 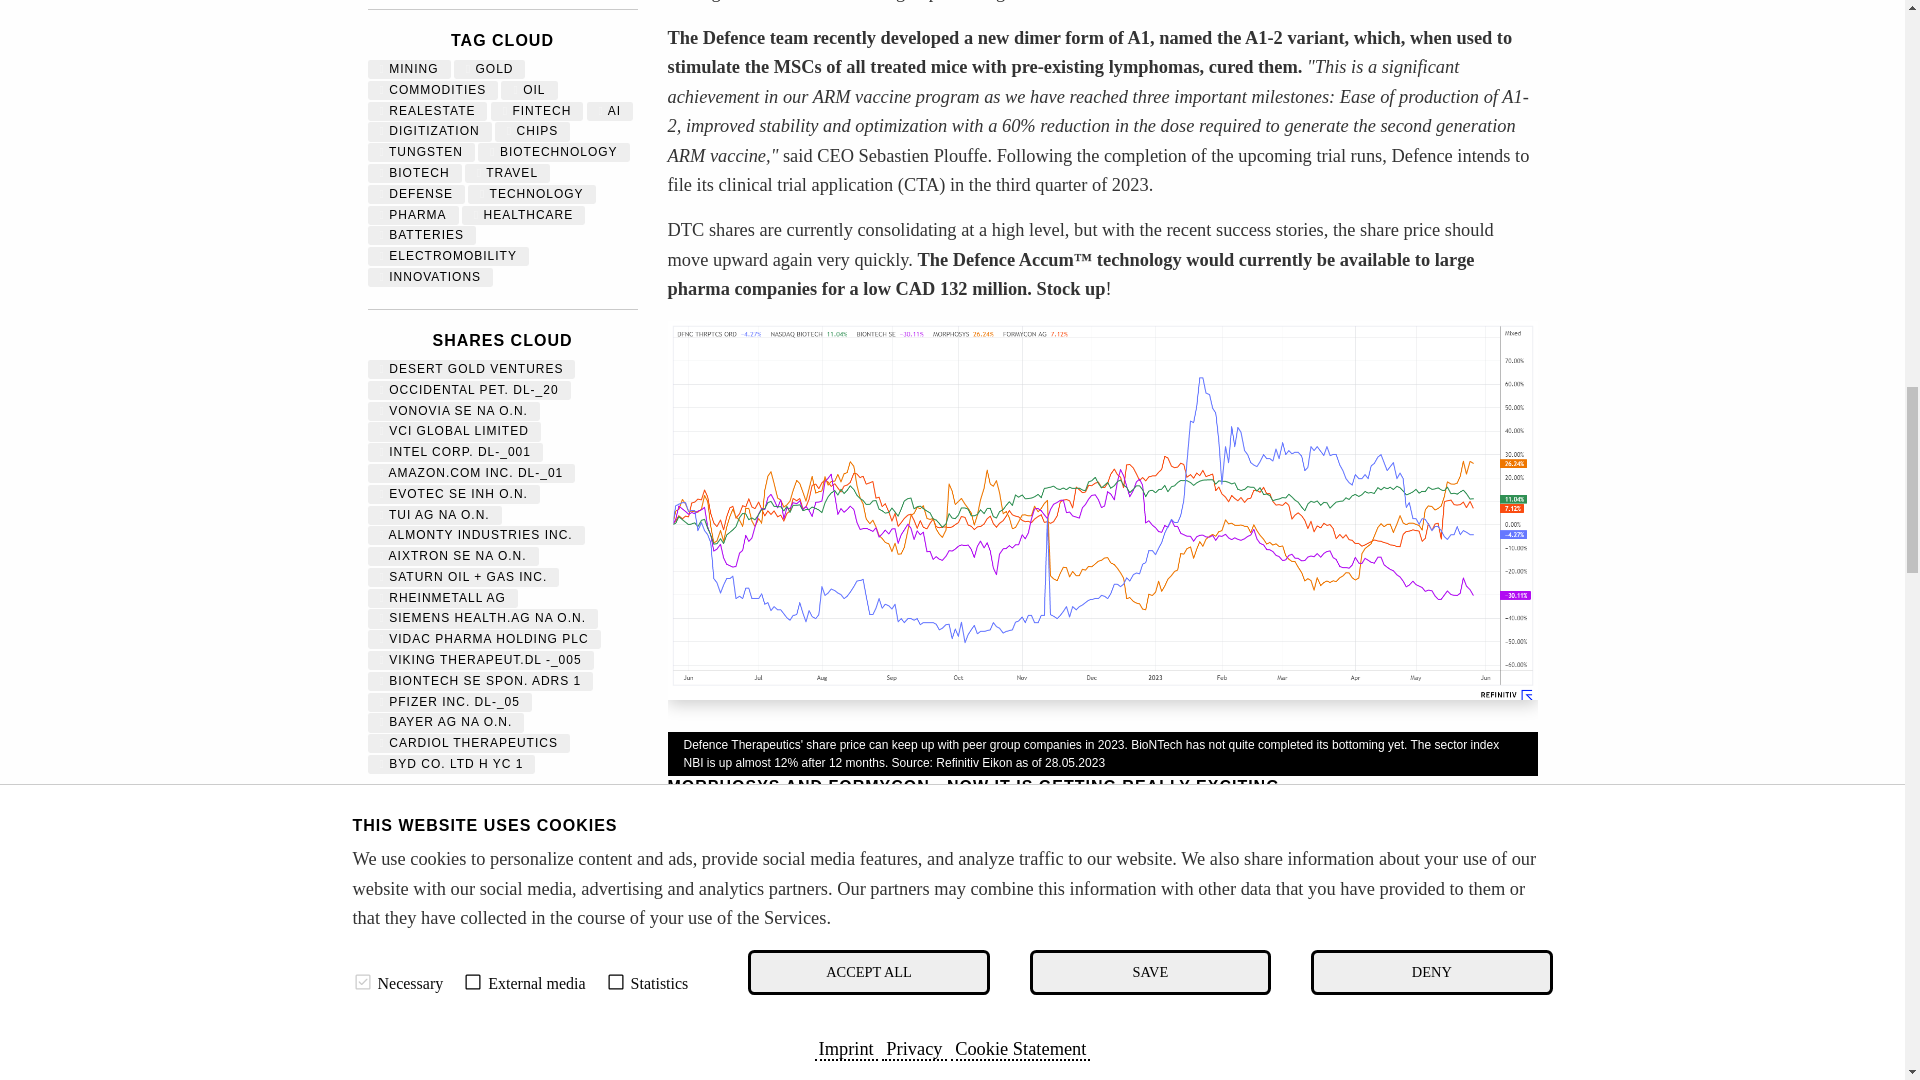 What do you see at coordinates (434, 90) in the screenshot?
I see `COMMODITIES` at bounding box center [434, 90].